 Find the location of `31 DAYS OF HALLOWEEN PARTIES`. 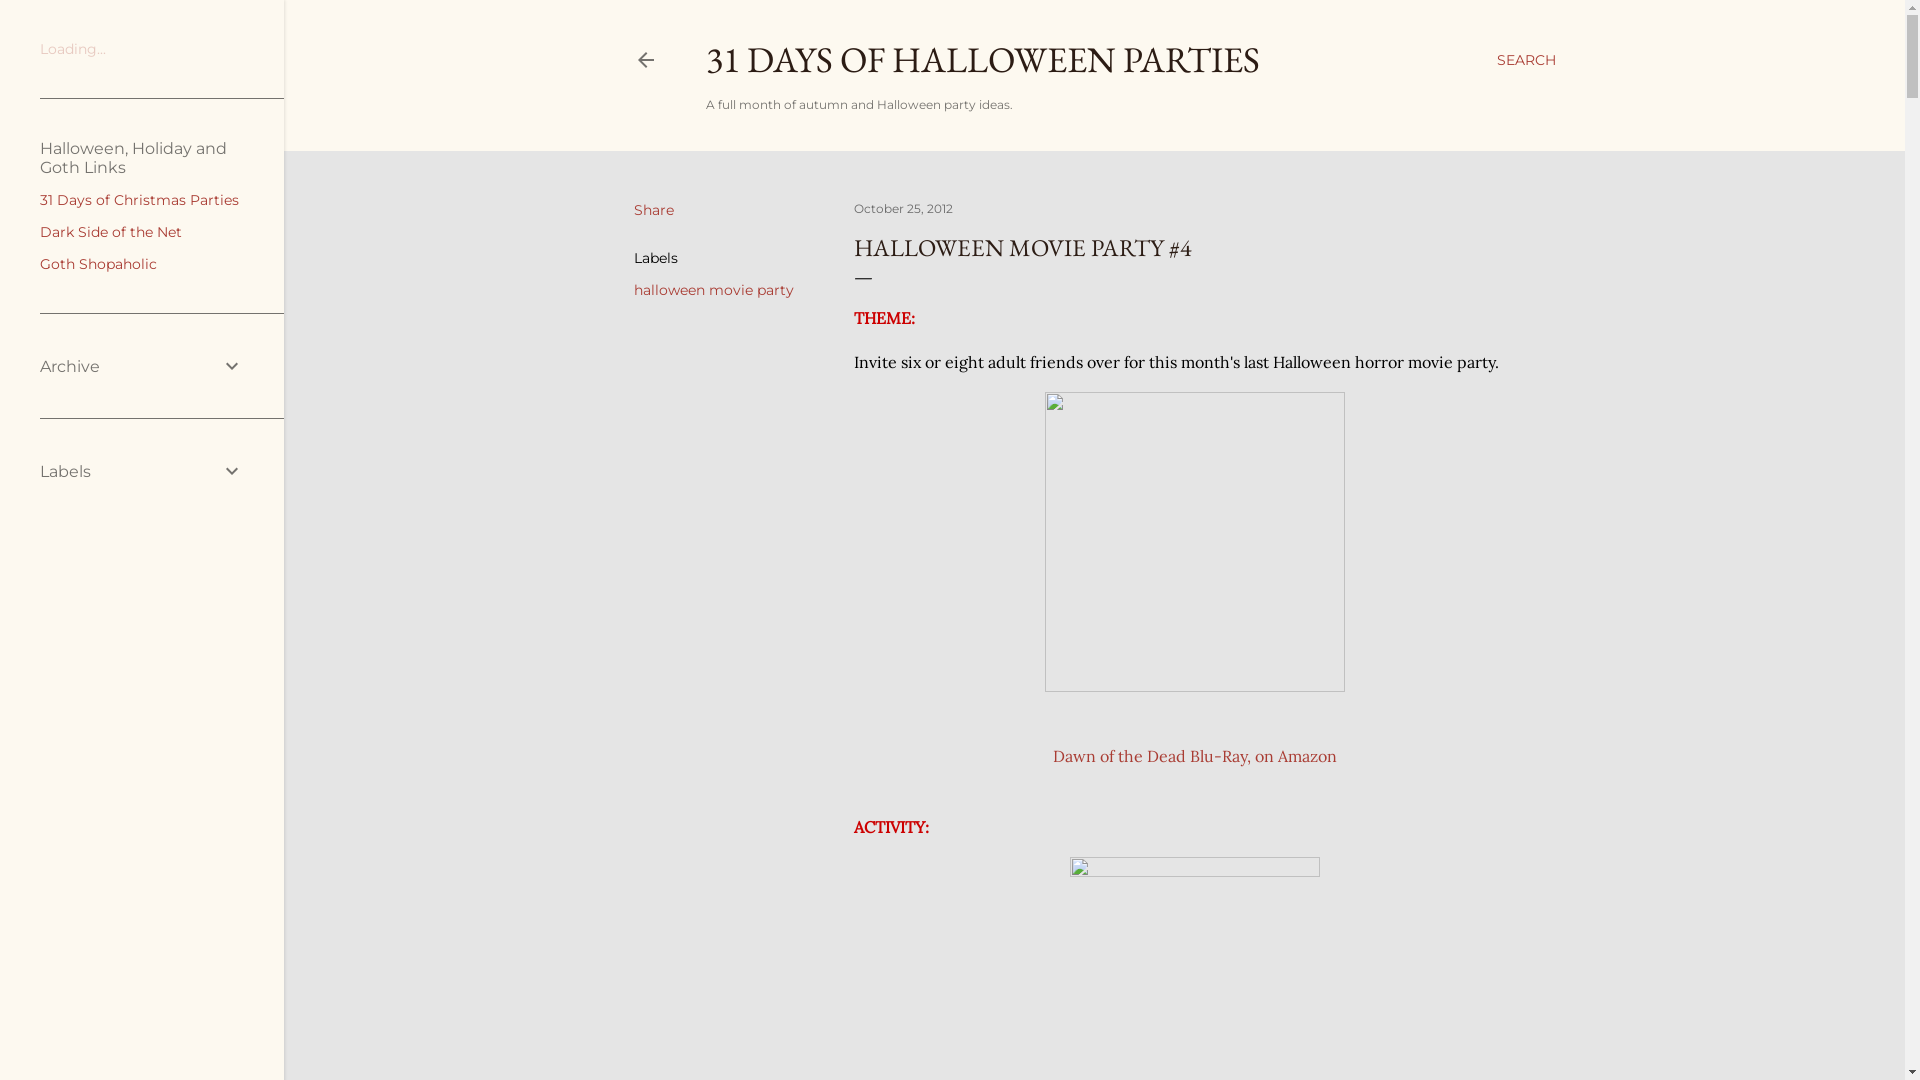

31 DAYS OF HALLOWEEN PARTIES is located at coordinates (983, 60).